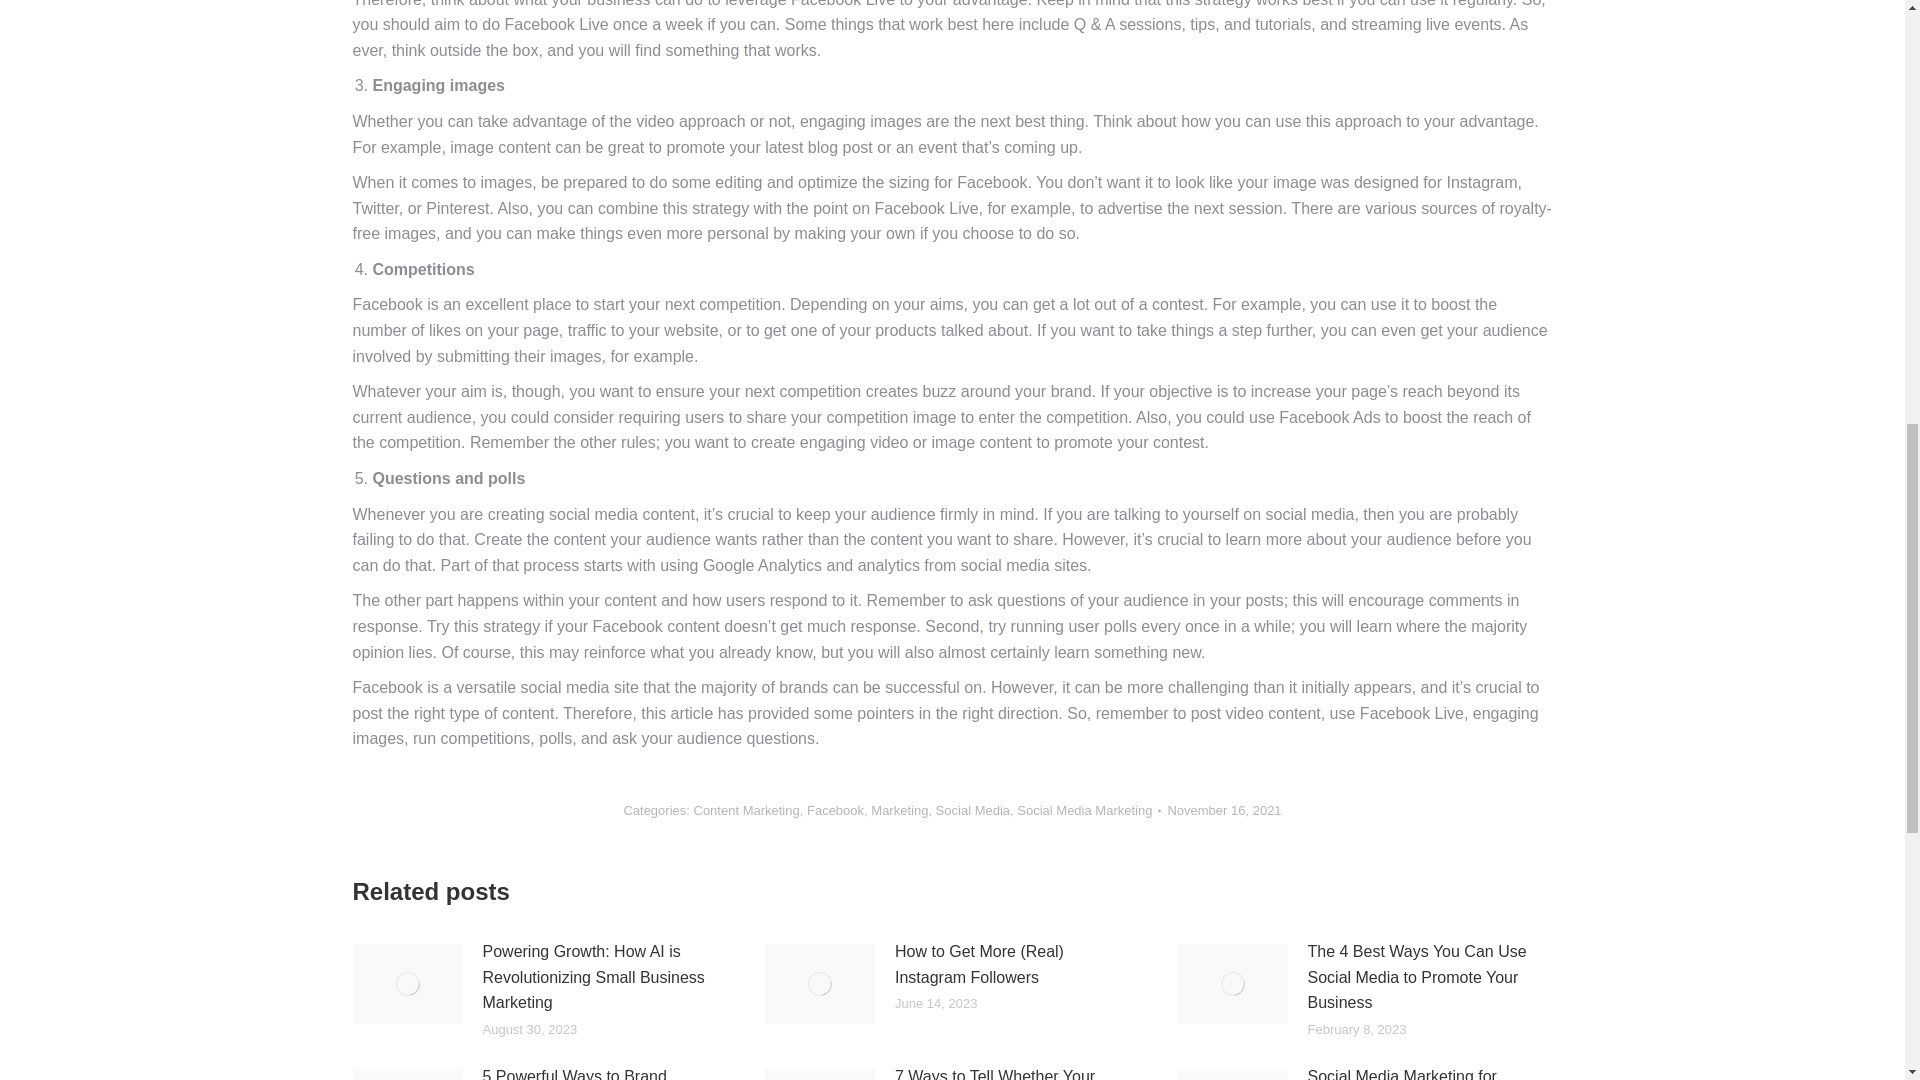 The width and height of the screenshot is (1920, 1080). What do you see at coordinates (972, 810) in the screenshot?
I see `Social Media` at bounding box center [972, 810].